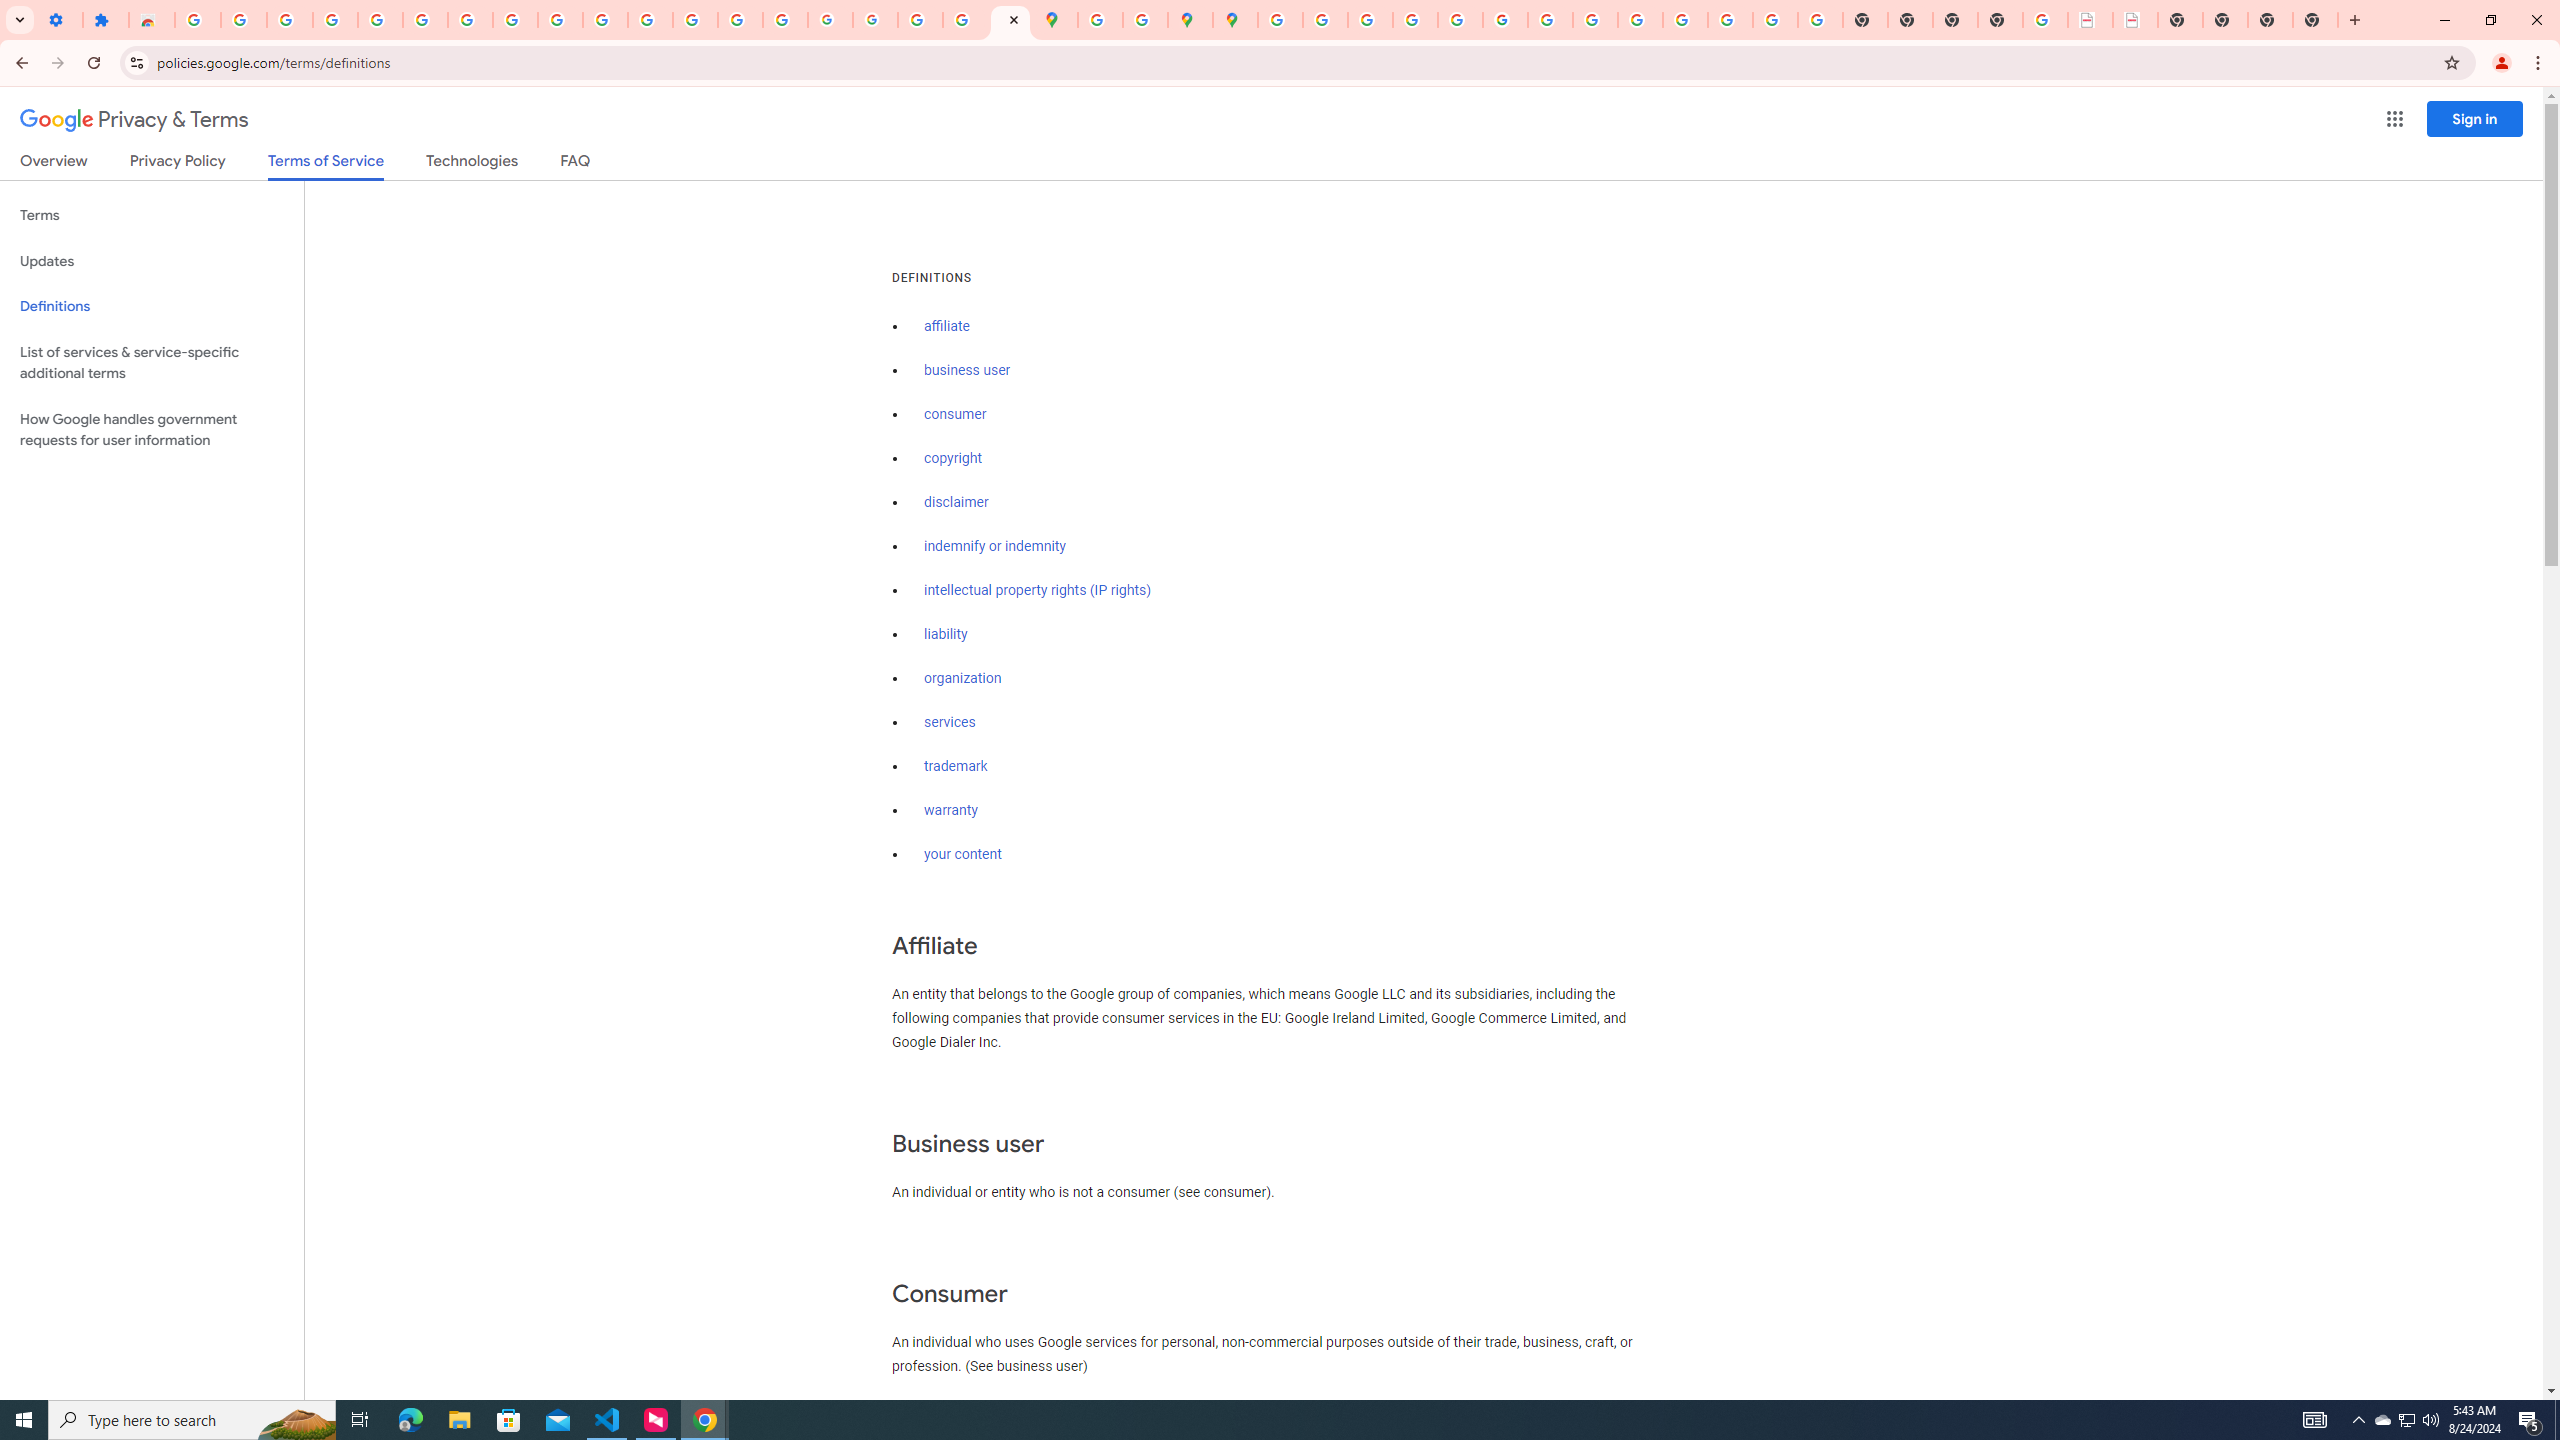 The width and height of the screenshot is (2560, 1440). Describe the element at coordinates (1038, 590) in the screenshot. I see `intellectual property rights (IP rights)` at that location.